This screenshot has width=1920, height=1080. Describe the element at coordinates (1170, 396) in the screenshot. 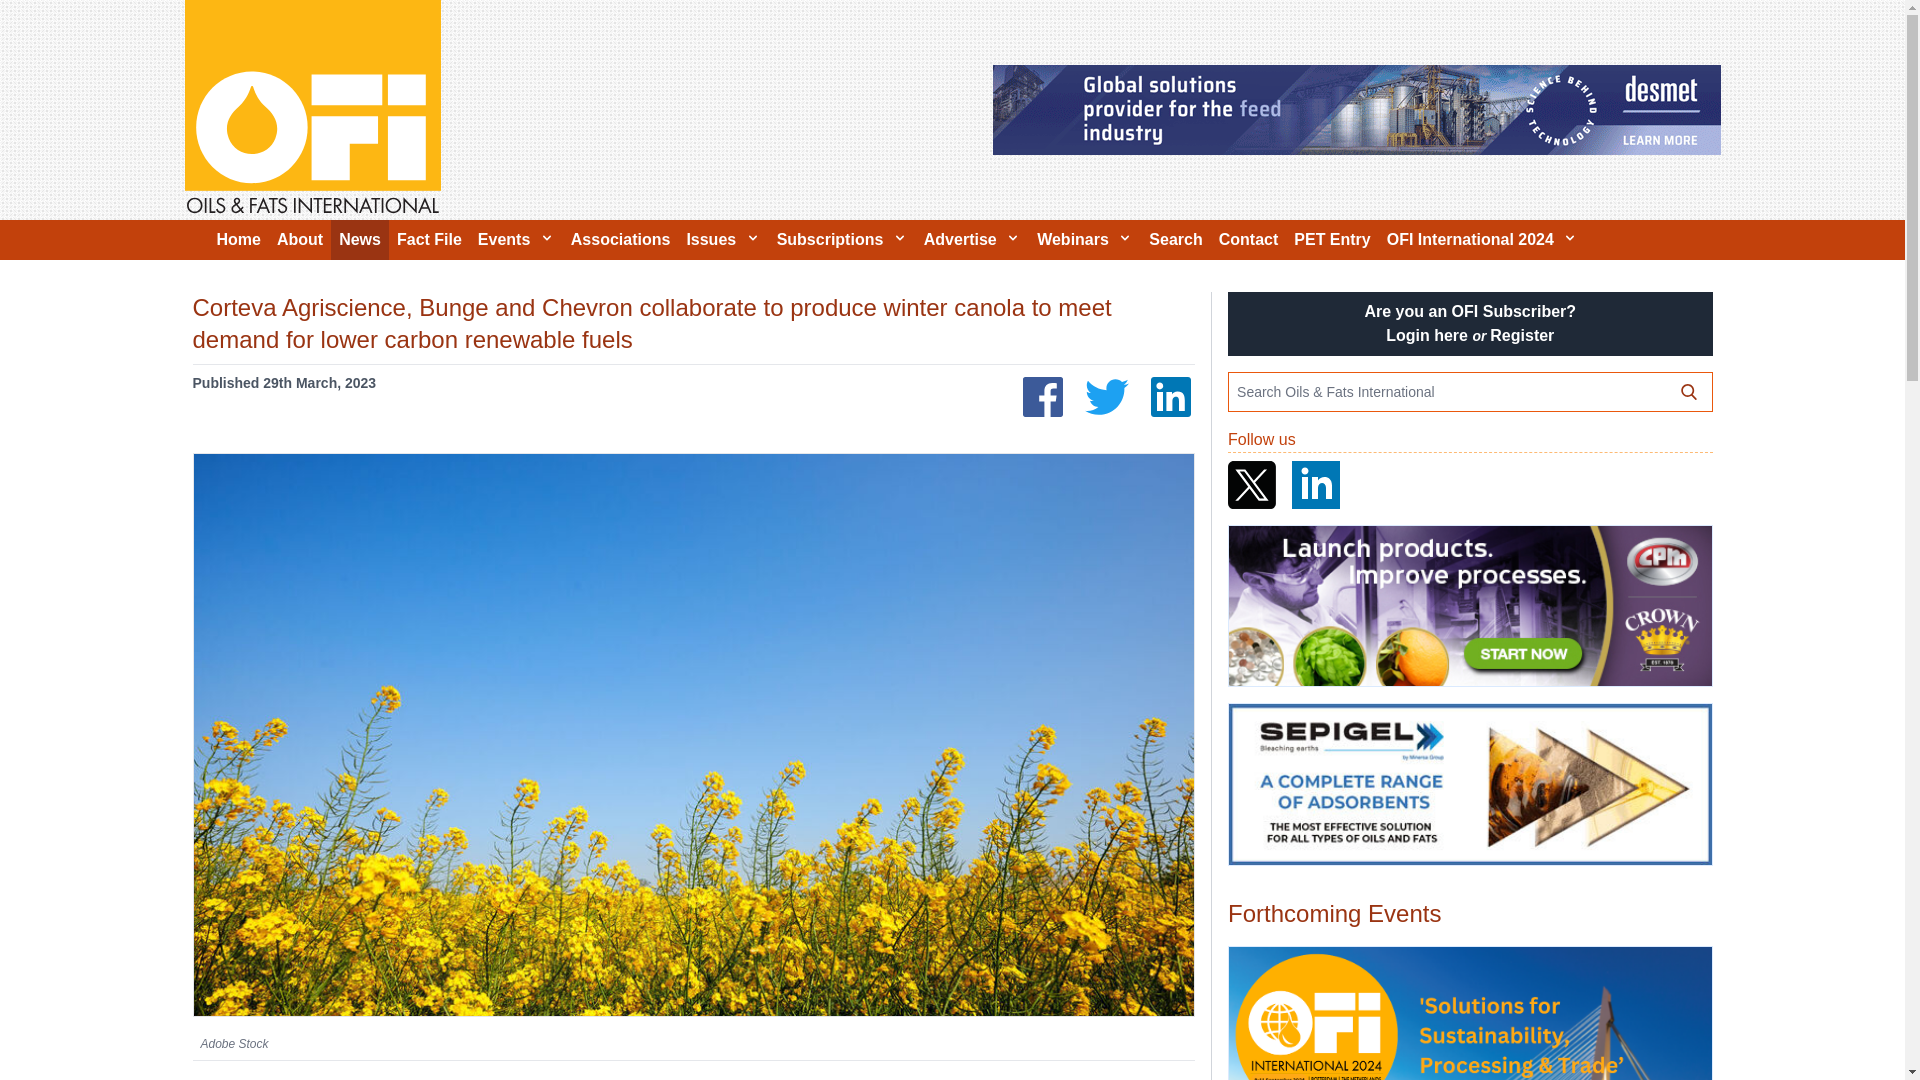

I see `Share on LinkedIn` at that location.